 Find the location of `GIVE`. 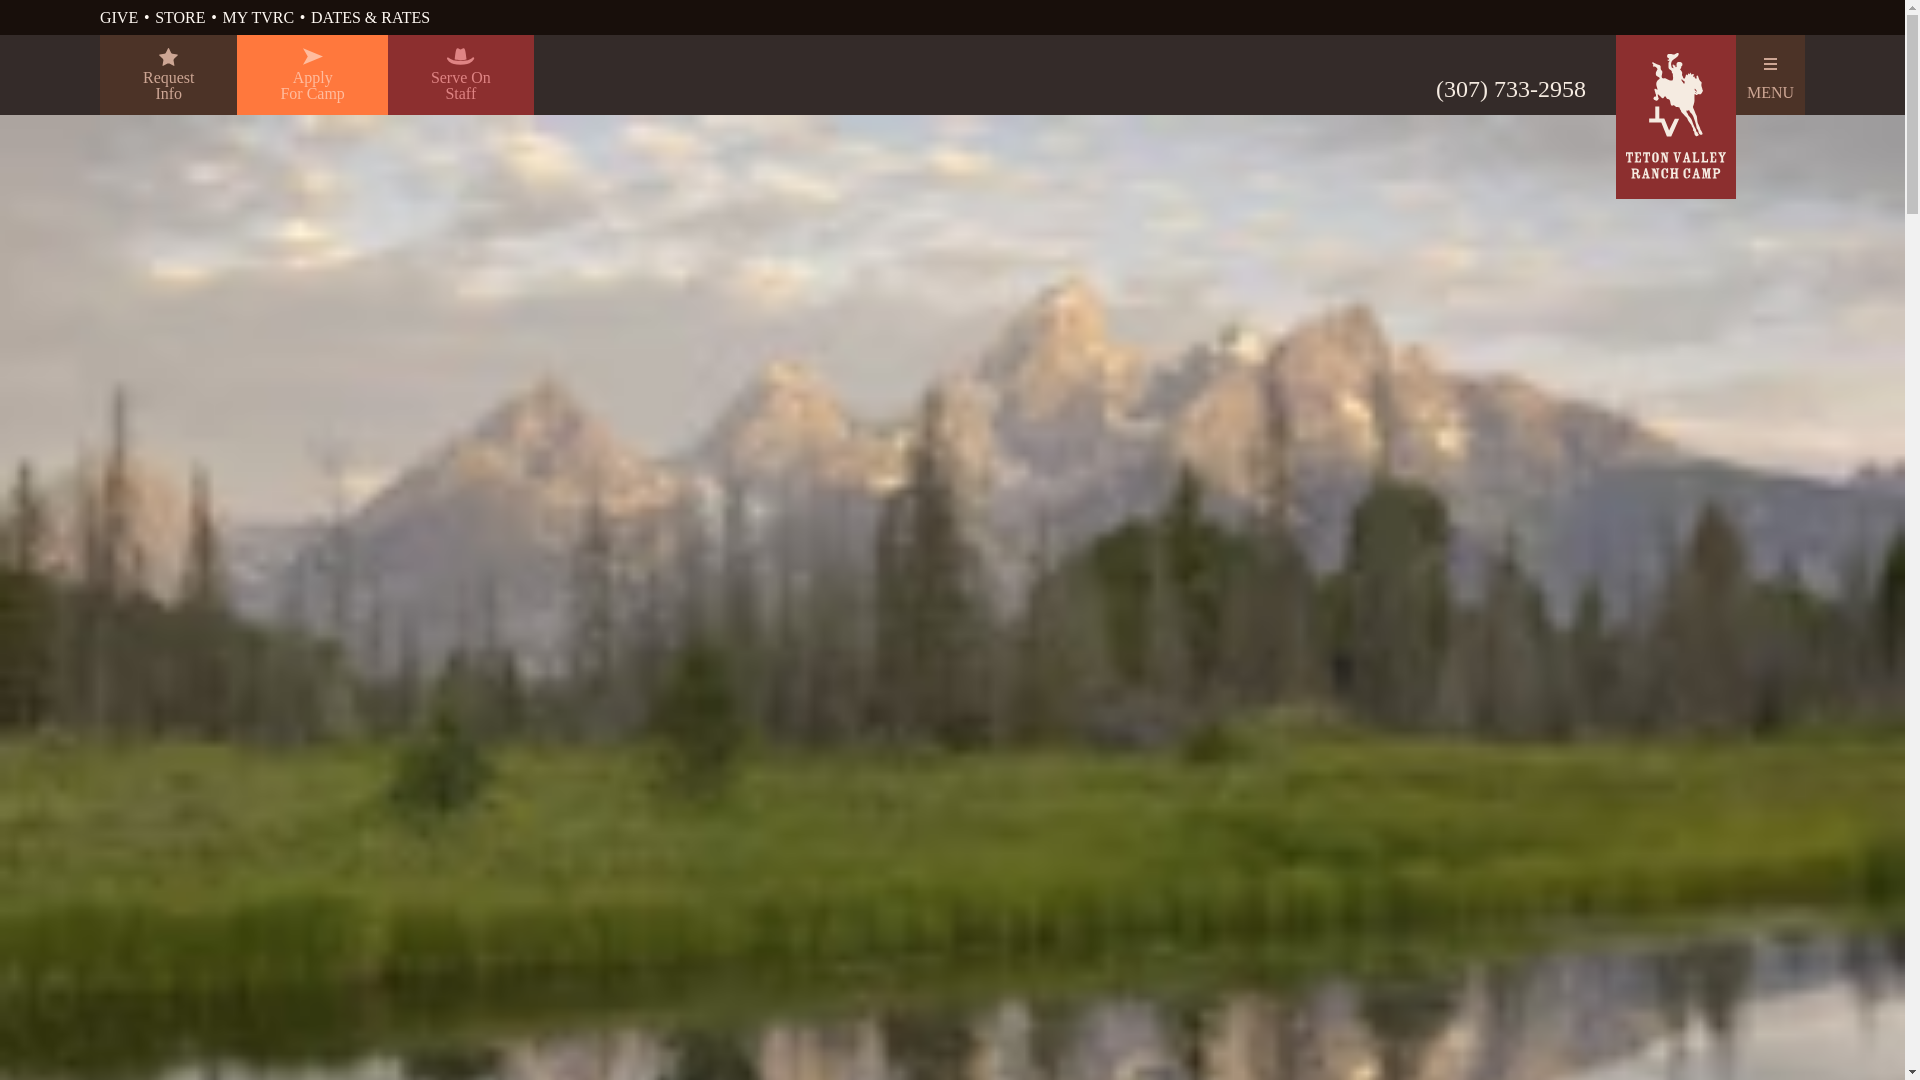

GIVE is located at coordinates (168, 74).